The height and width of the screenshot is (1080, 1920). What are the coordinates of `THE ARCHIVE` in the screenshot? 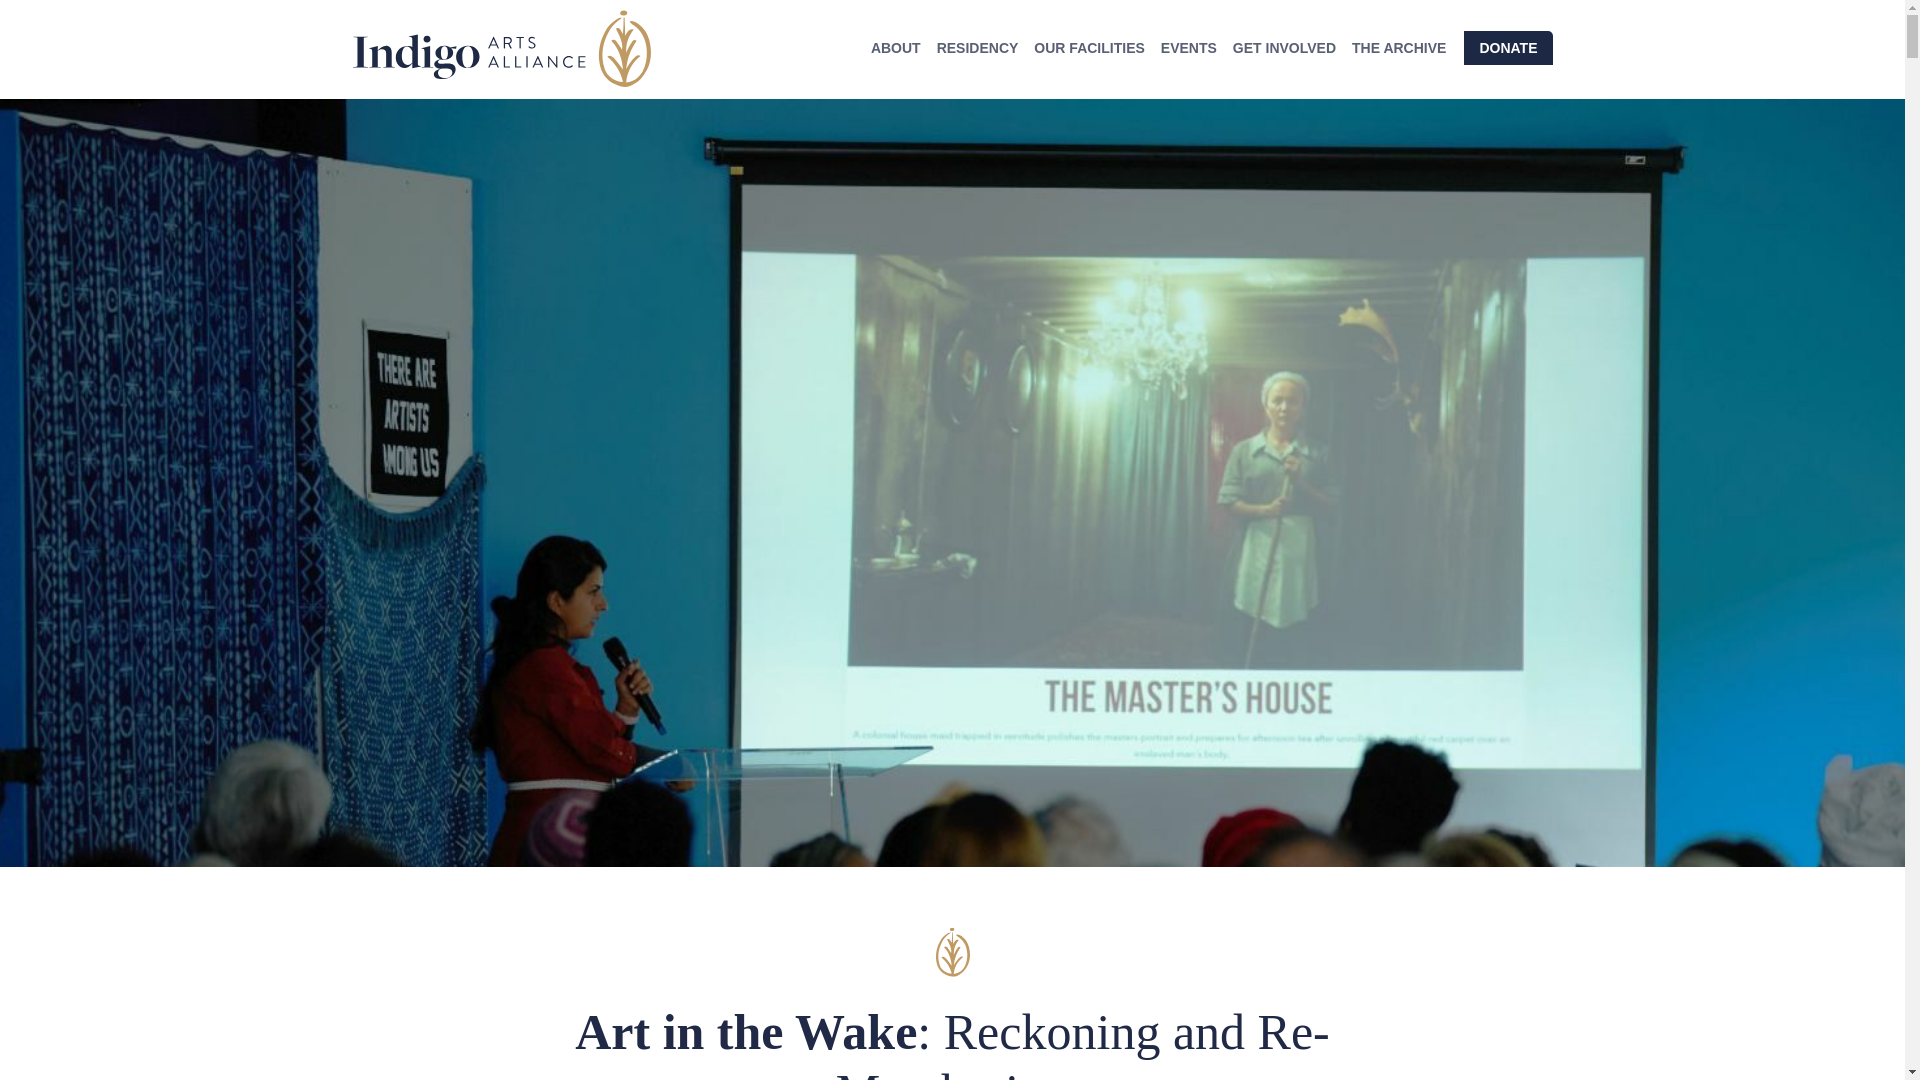 It's located at (1398, 50).